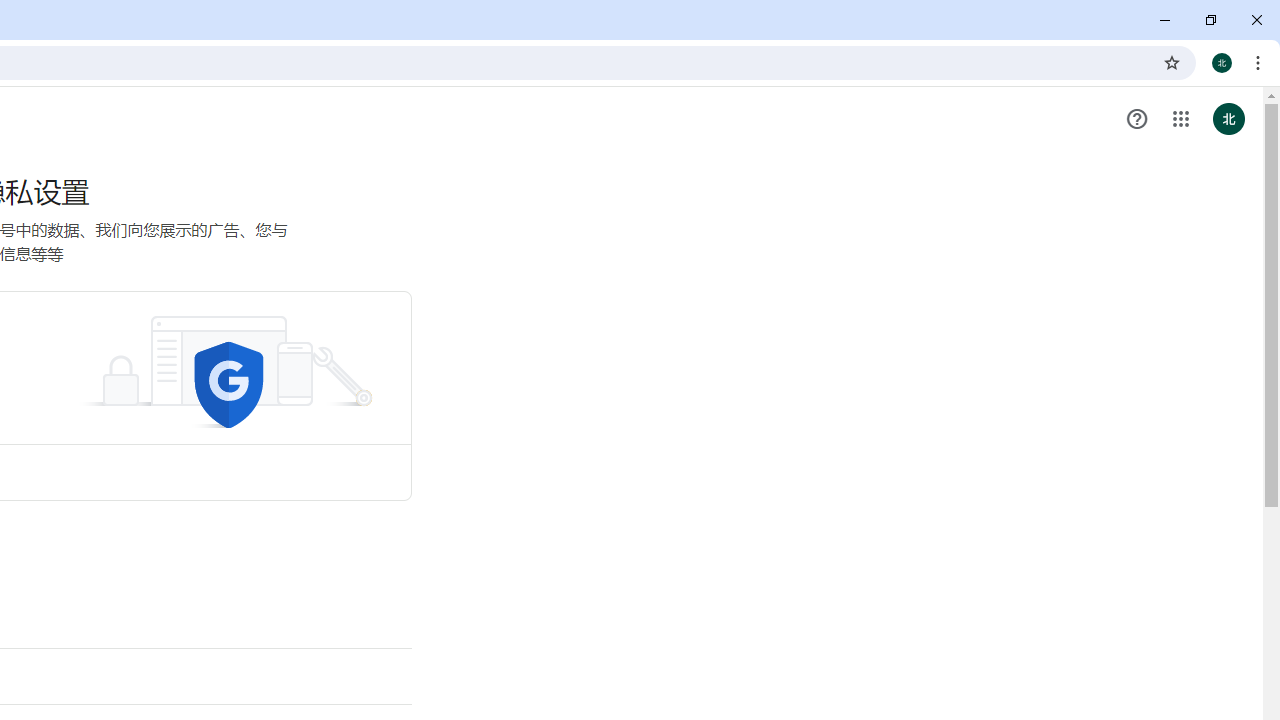 Image resolution: width=1280 pixels, height=720 pixels. I want to click on More actions for Sign in shortcut, so click(39, 464).